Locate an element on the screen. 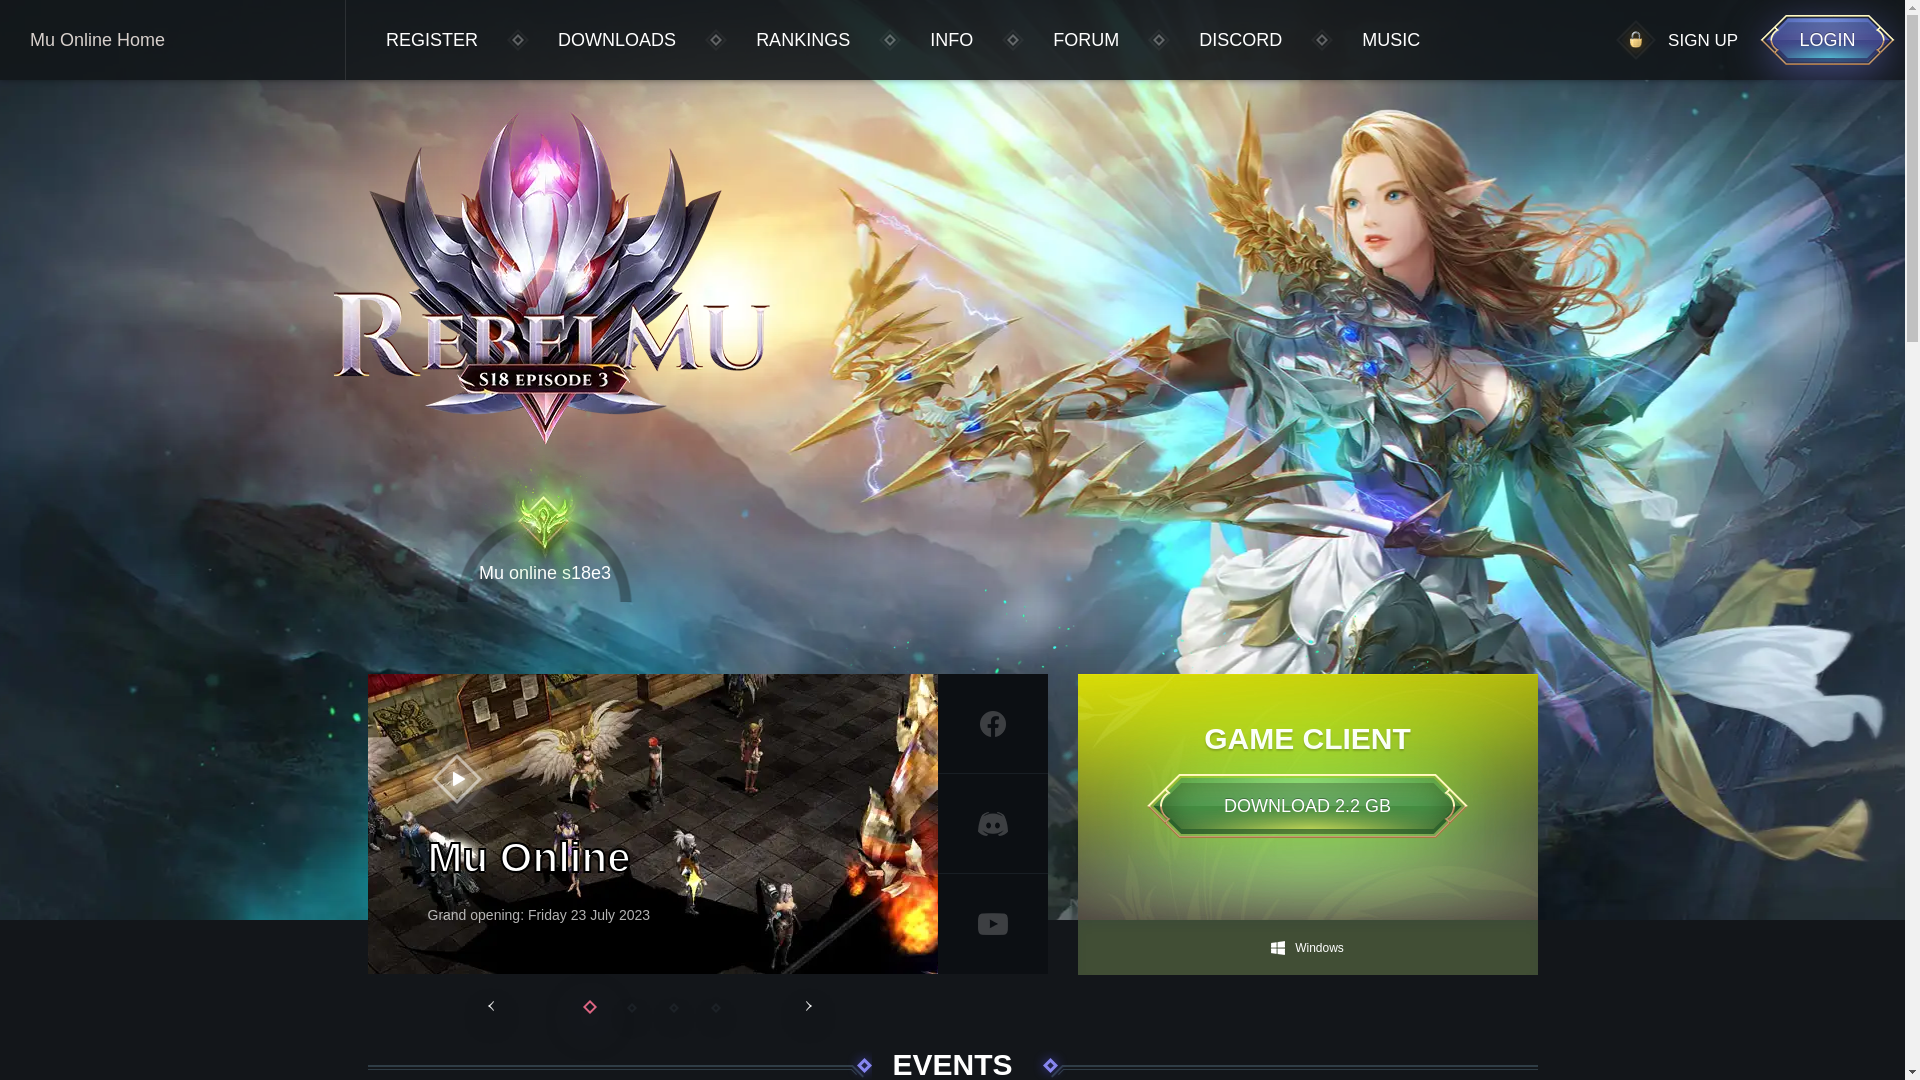 The width and height of the screenshot is (1920, 1080). NEXT is located at coordinates (812, 1006).